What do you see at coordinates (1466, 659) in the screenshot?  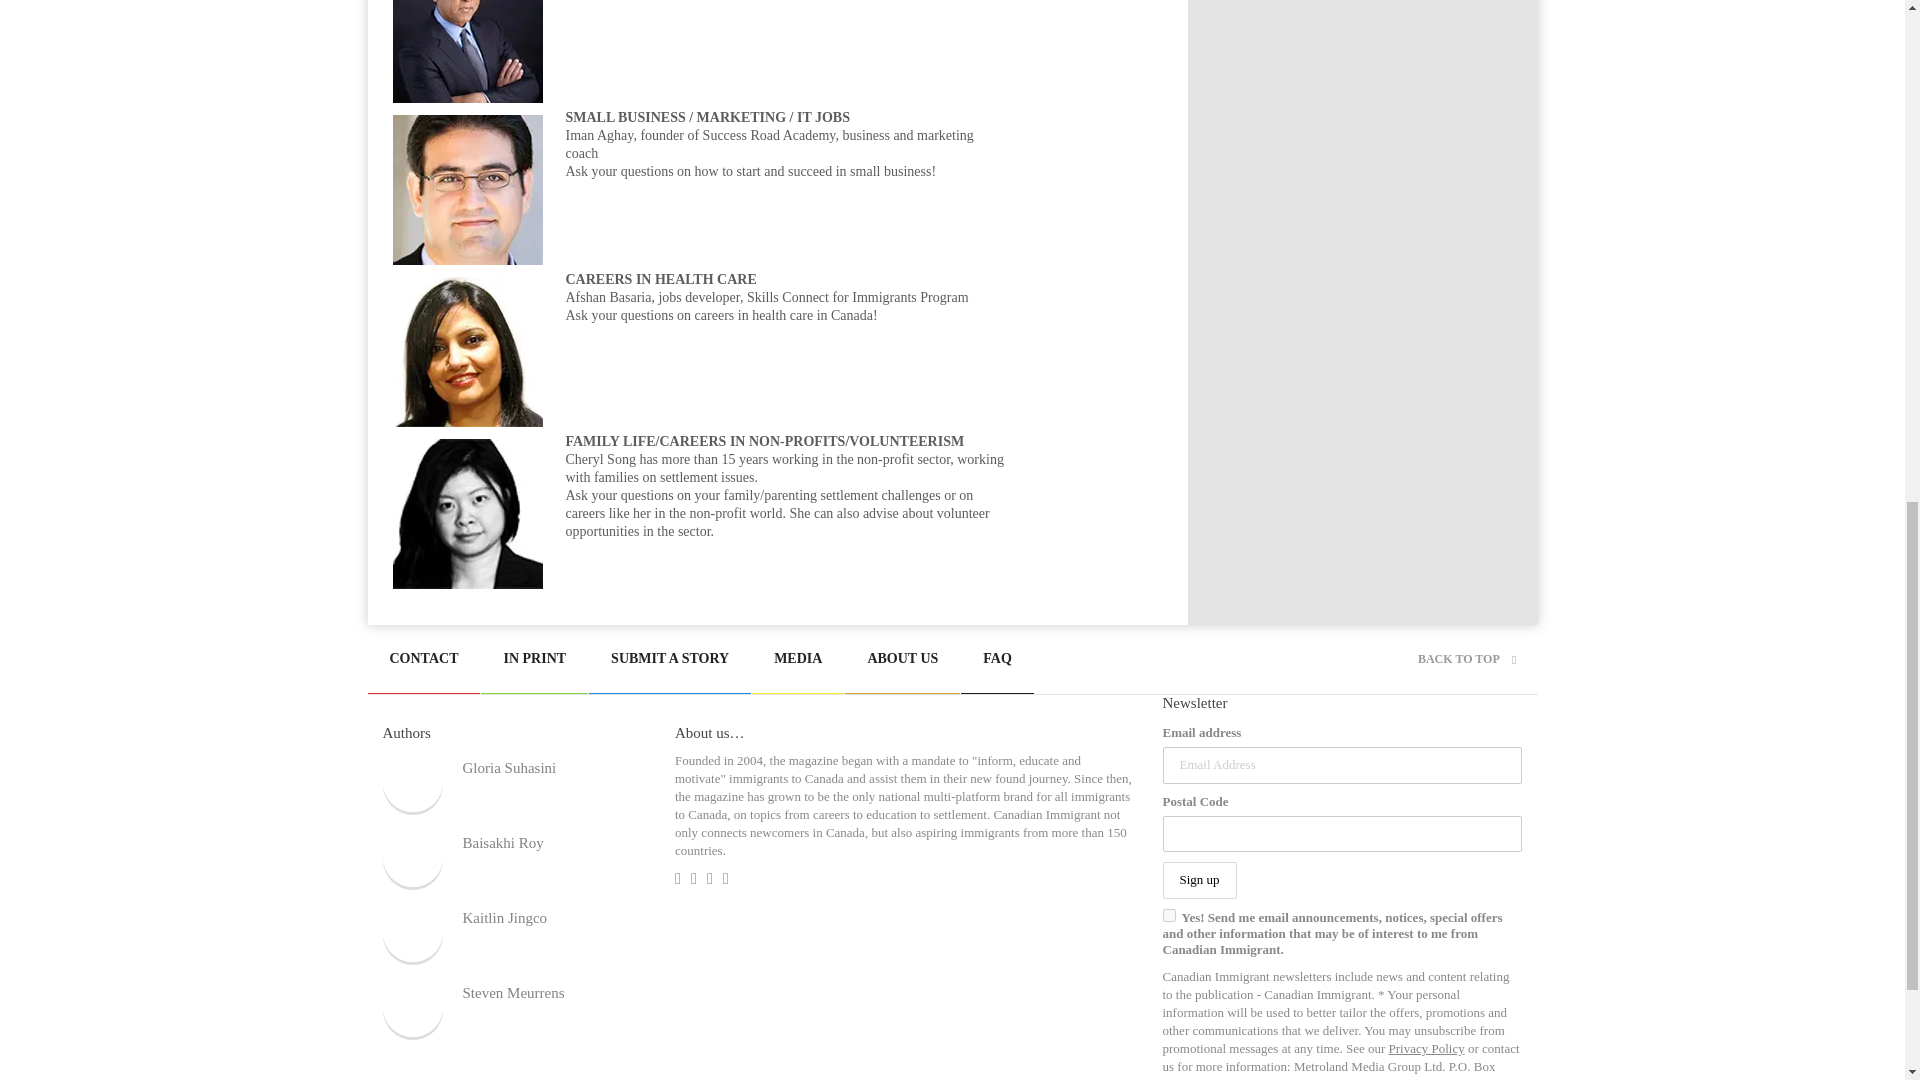 I see `BACK TO TOP` at bounding box center [1466, 659].